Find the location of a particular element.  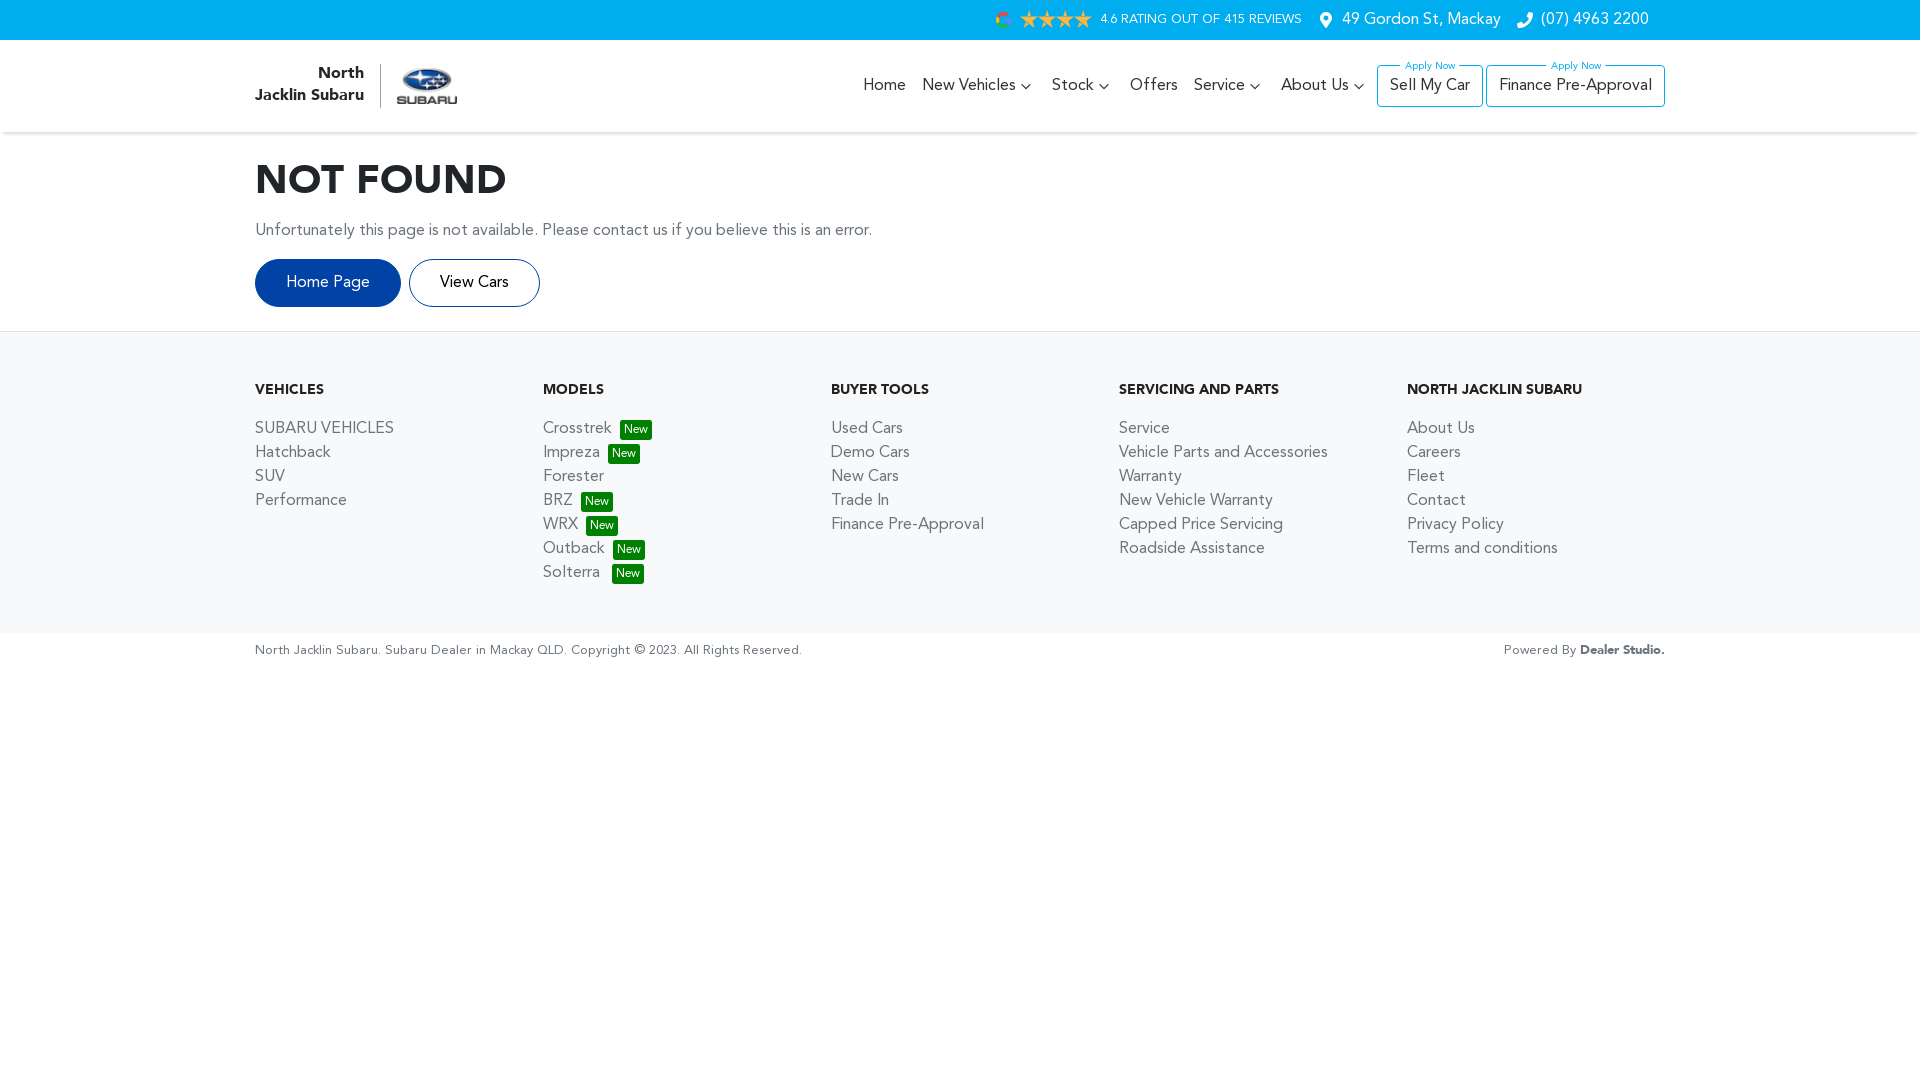

Stock is located at coordinates (1083, 86).